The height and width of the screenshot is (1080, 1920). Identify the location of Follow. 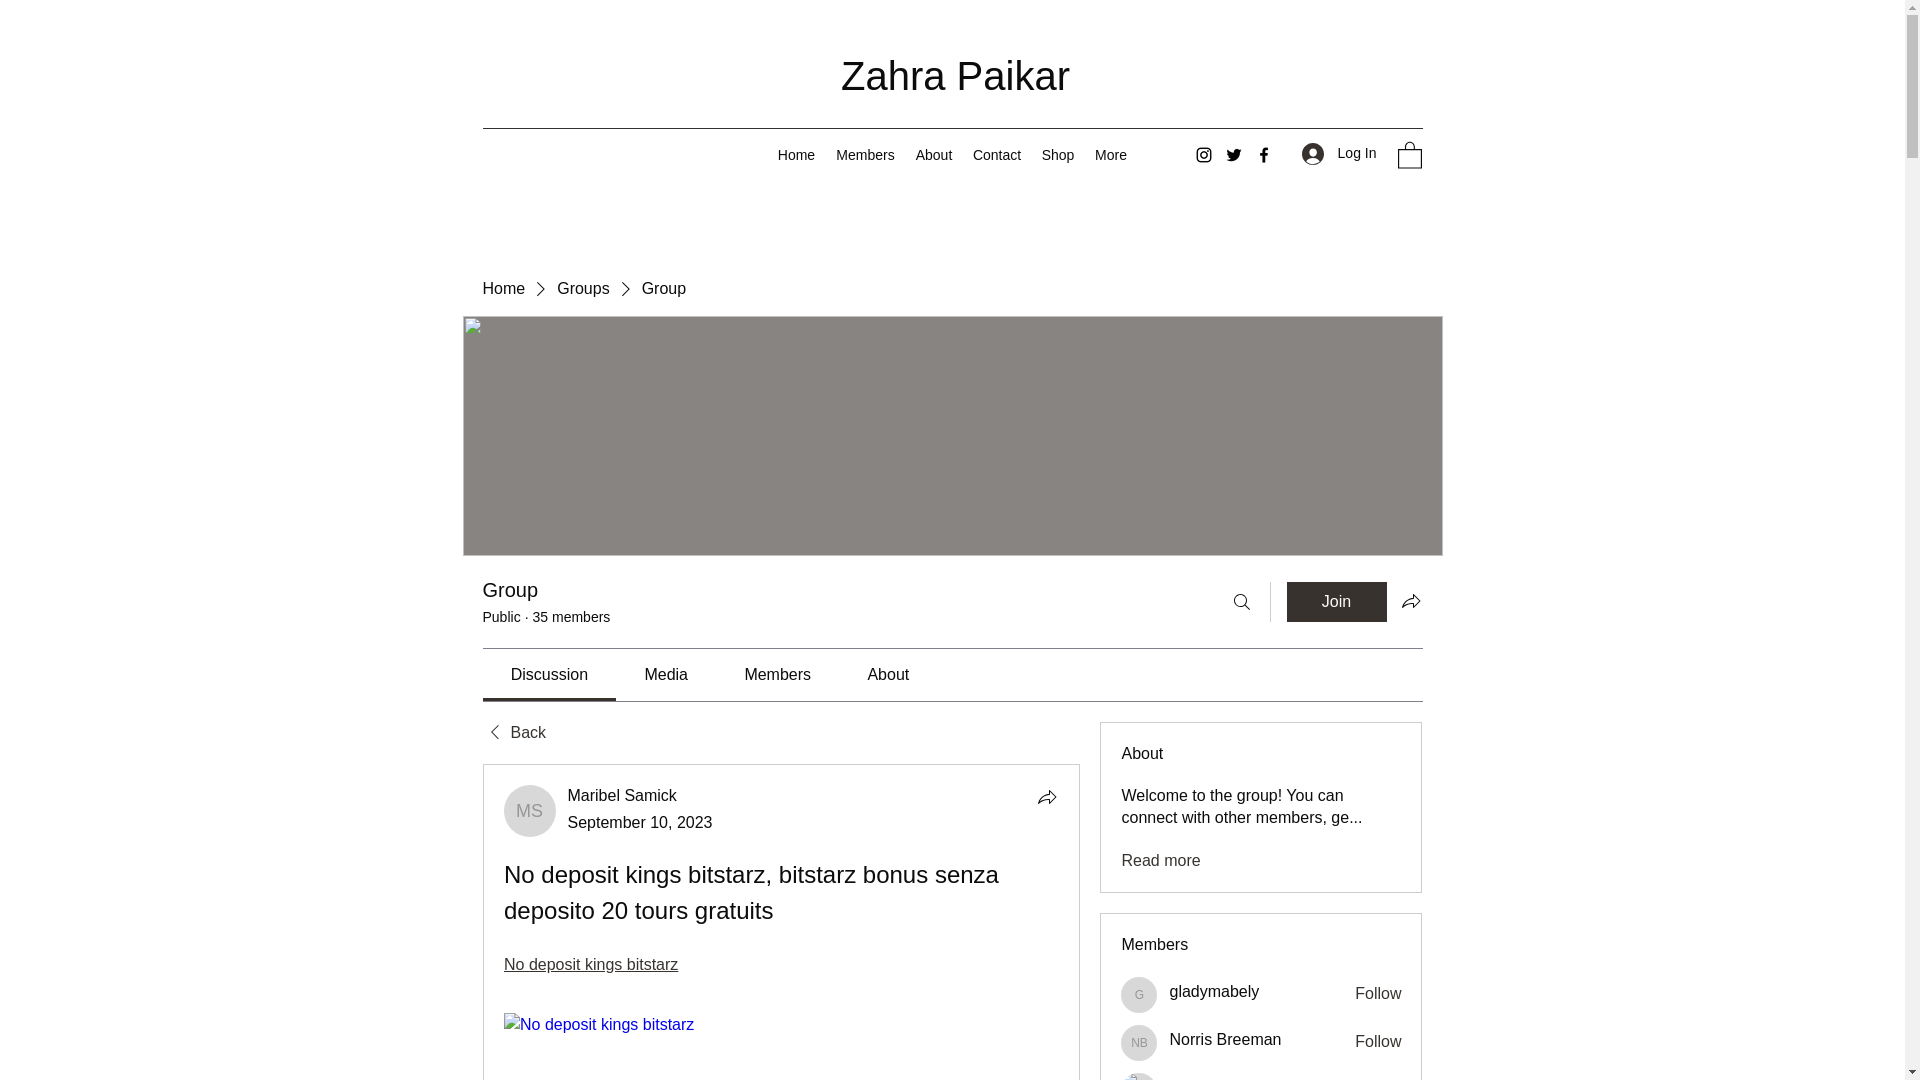
(1378, 1042).